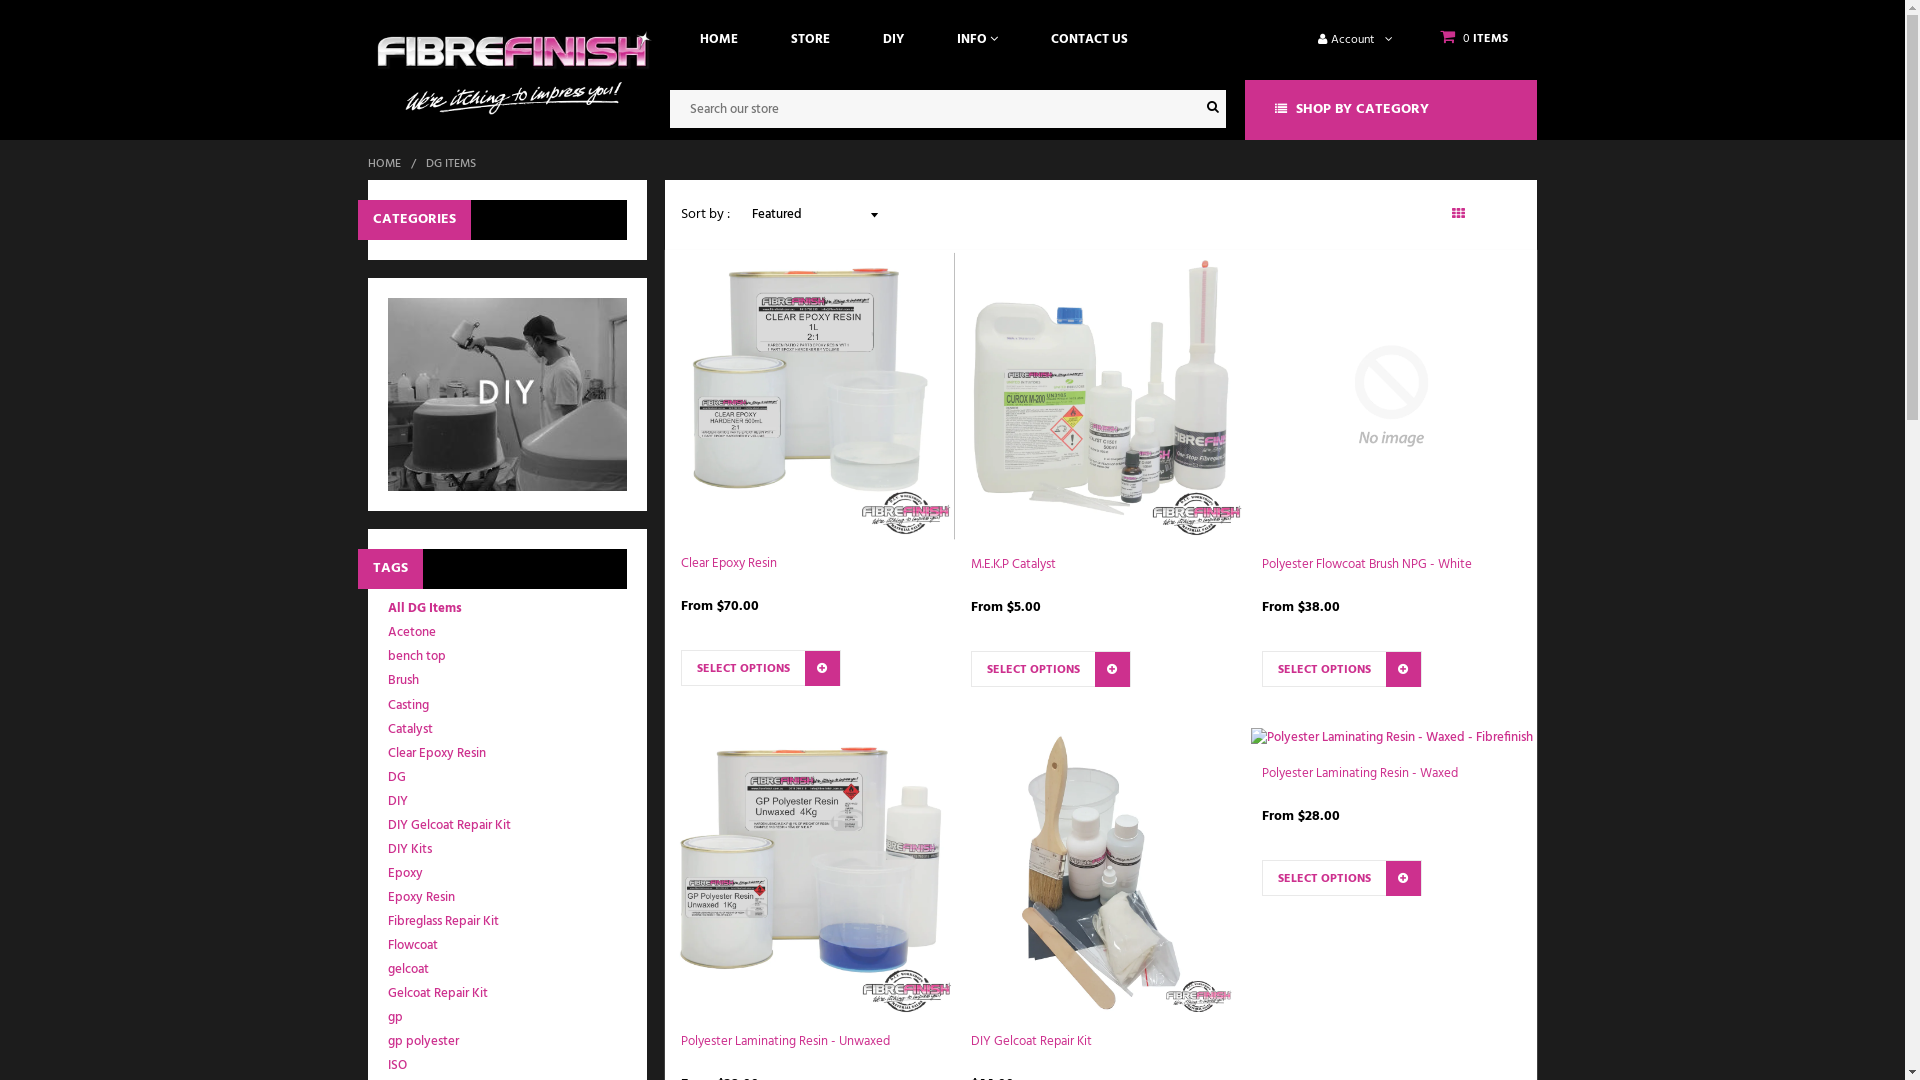 Image resolution: width=1920 pixels, height=1080 pixels. I want to click on Grid view, so click(1458, 214).